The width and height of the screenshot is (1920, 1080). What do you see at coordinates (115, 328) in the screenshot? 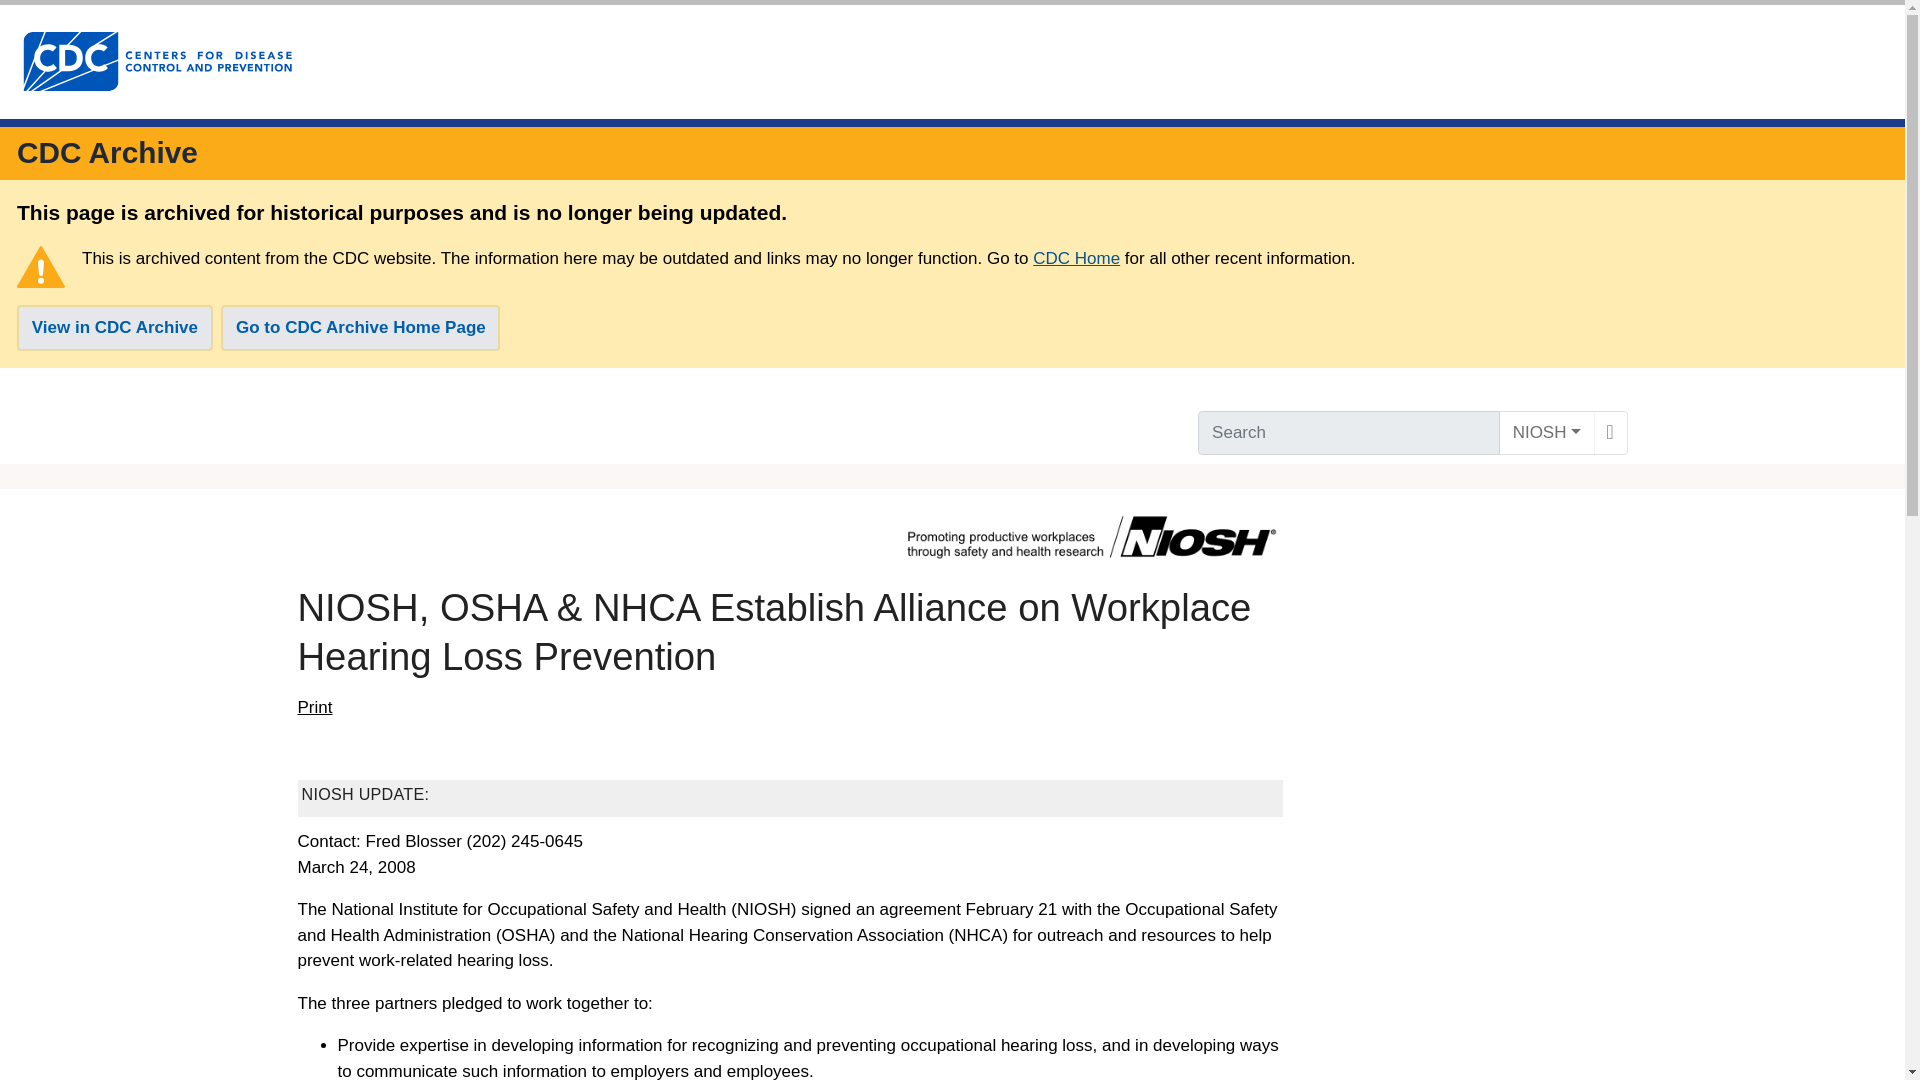
I see `View in CDC Archive` at bounding box center [115, 328].